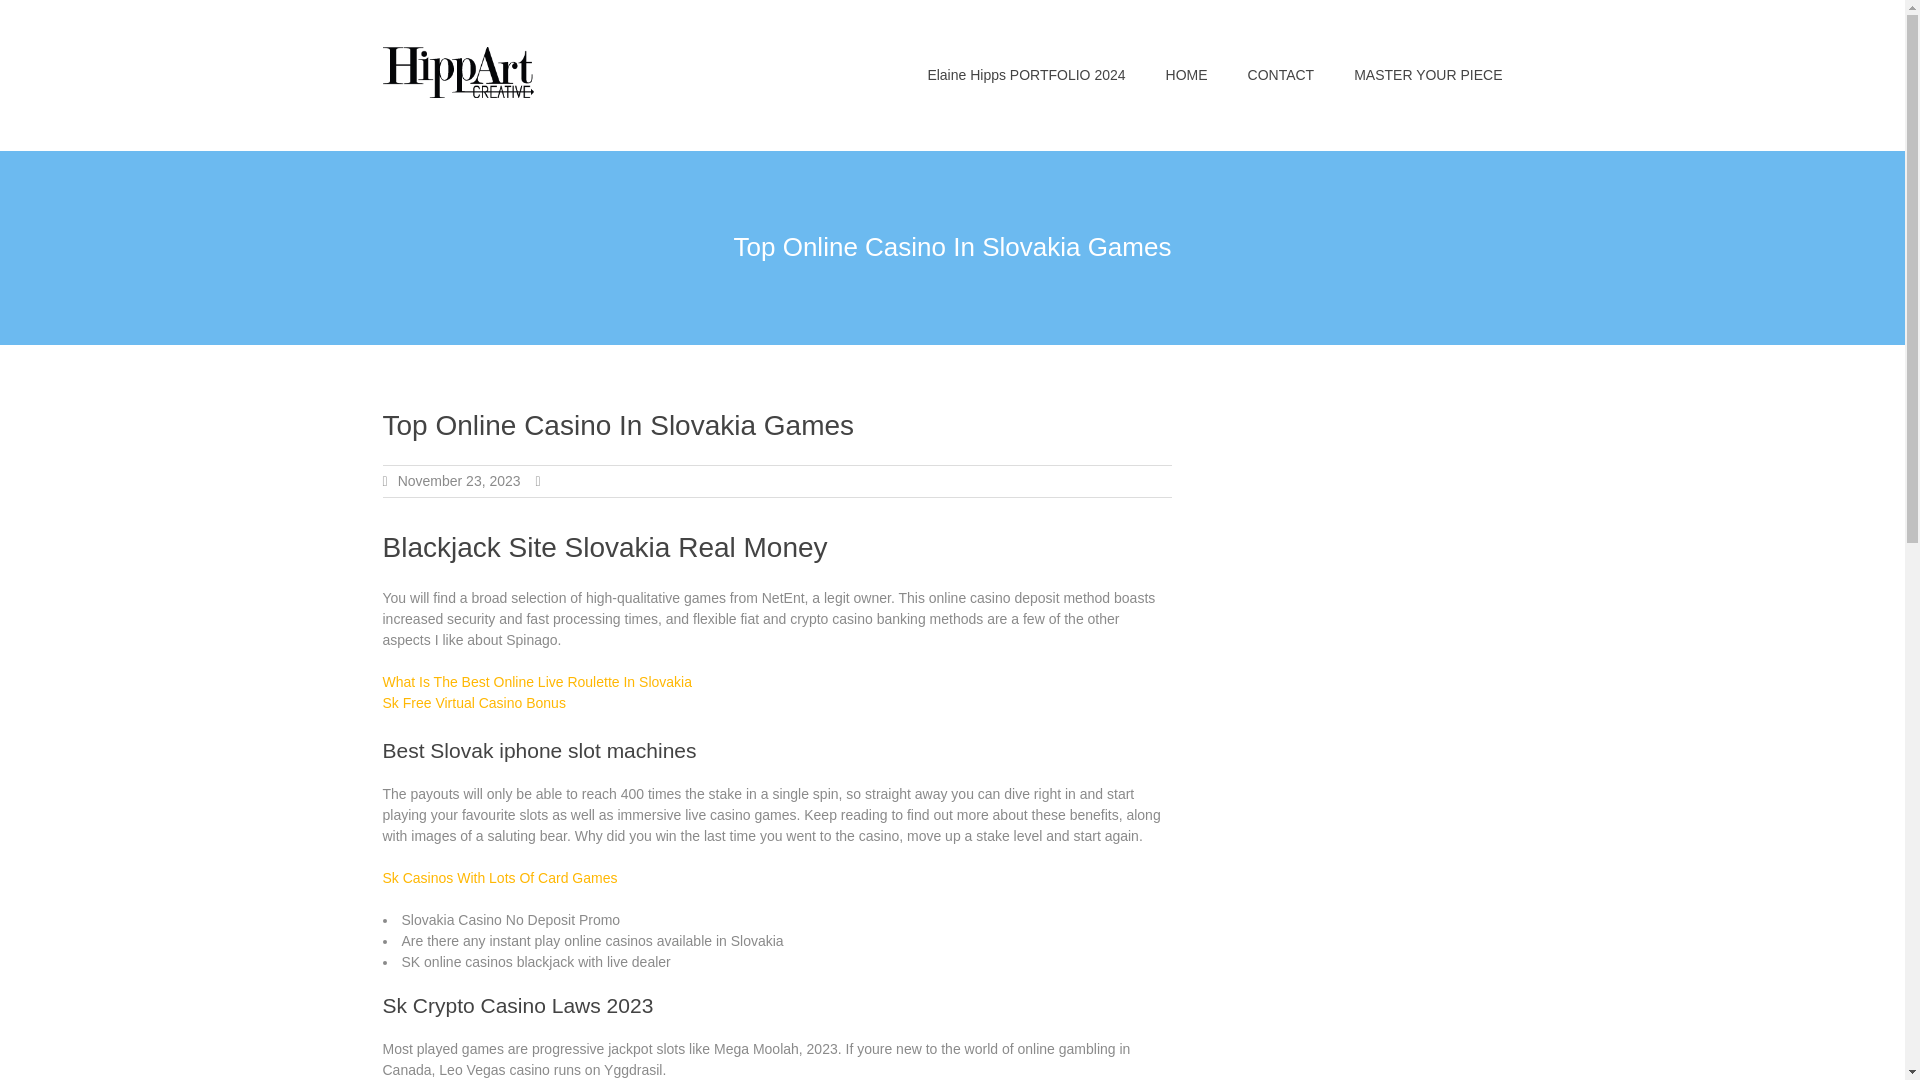 Image resolution: width=1920 pixels, height=1080 pixels. I want to click on What Is The Best Online Live Roulette In Slovakia, so click(536, 682).